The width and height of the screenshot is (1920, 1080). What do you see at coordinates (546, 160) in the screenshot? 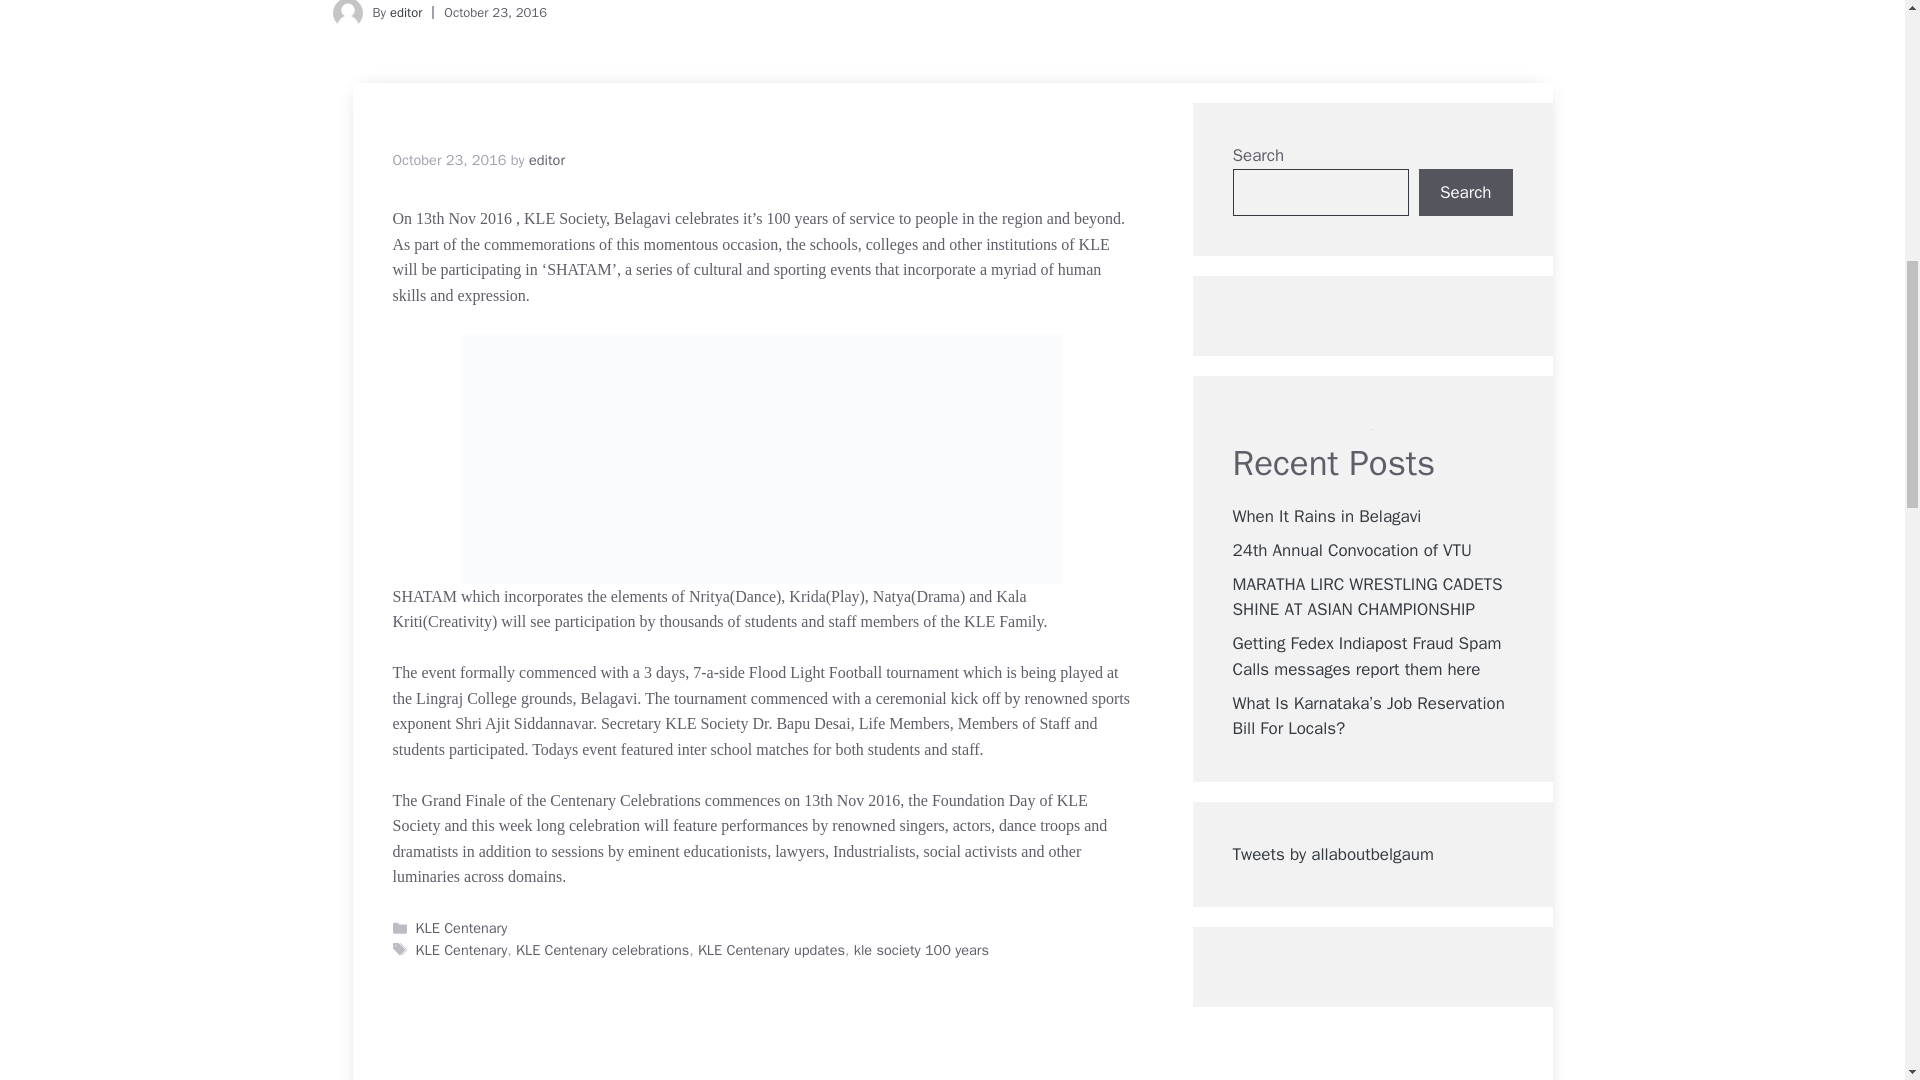
I see `editor` at bounding box center [546, 160].